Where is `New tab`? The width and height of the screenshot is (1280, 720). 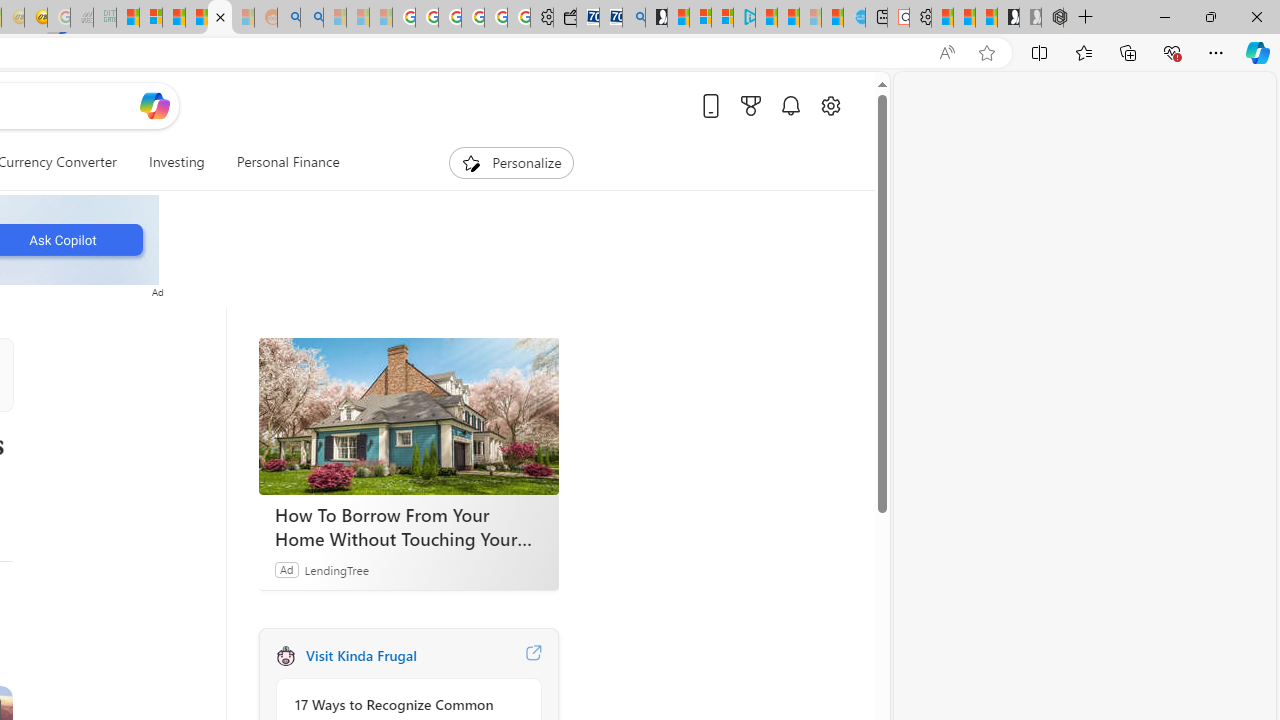
New tab is located at coordinates (876, 18).